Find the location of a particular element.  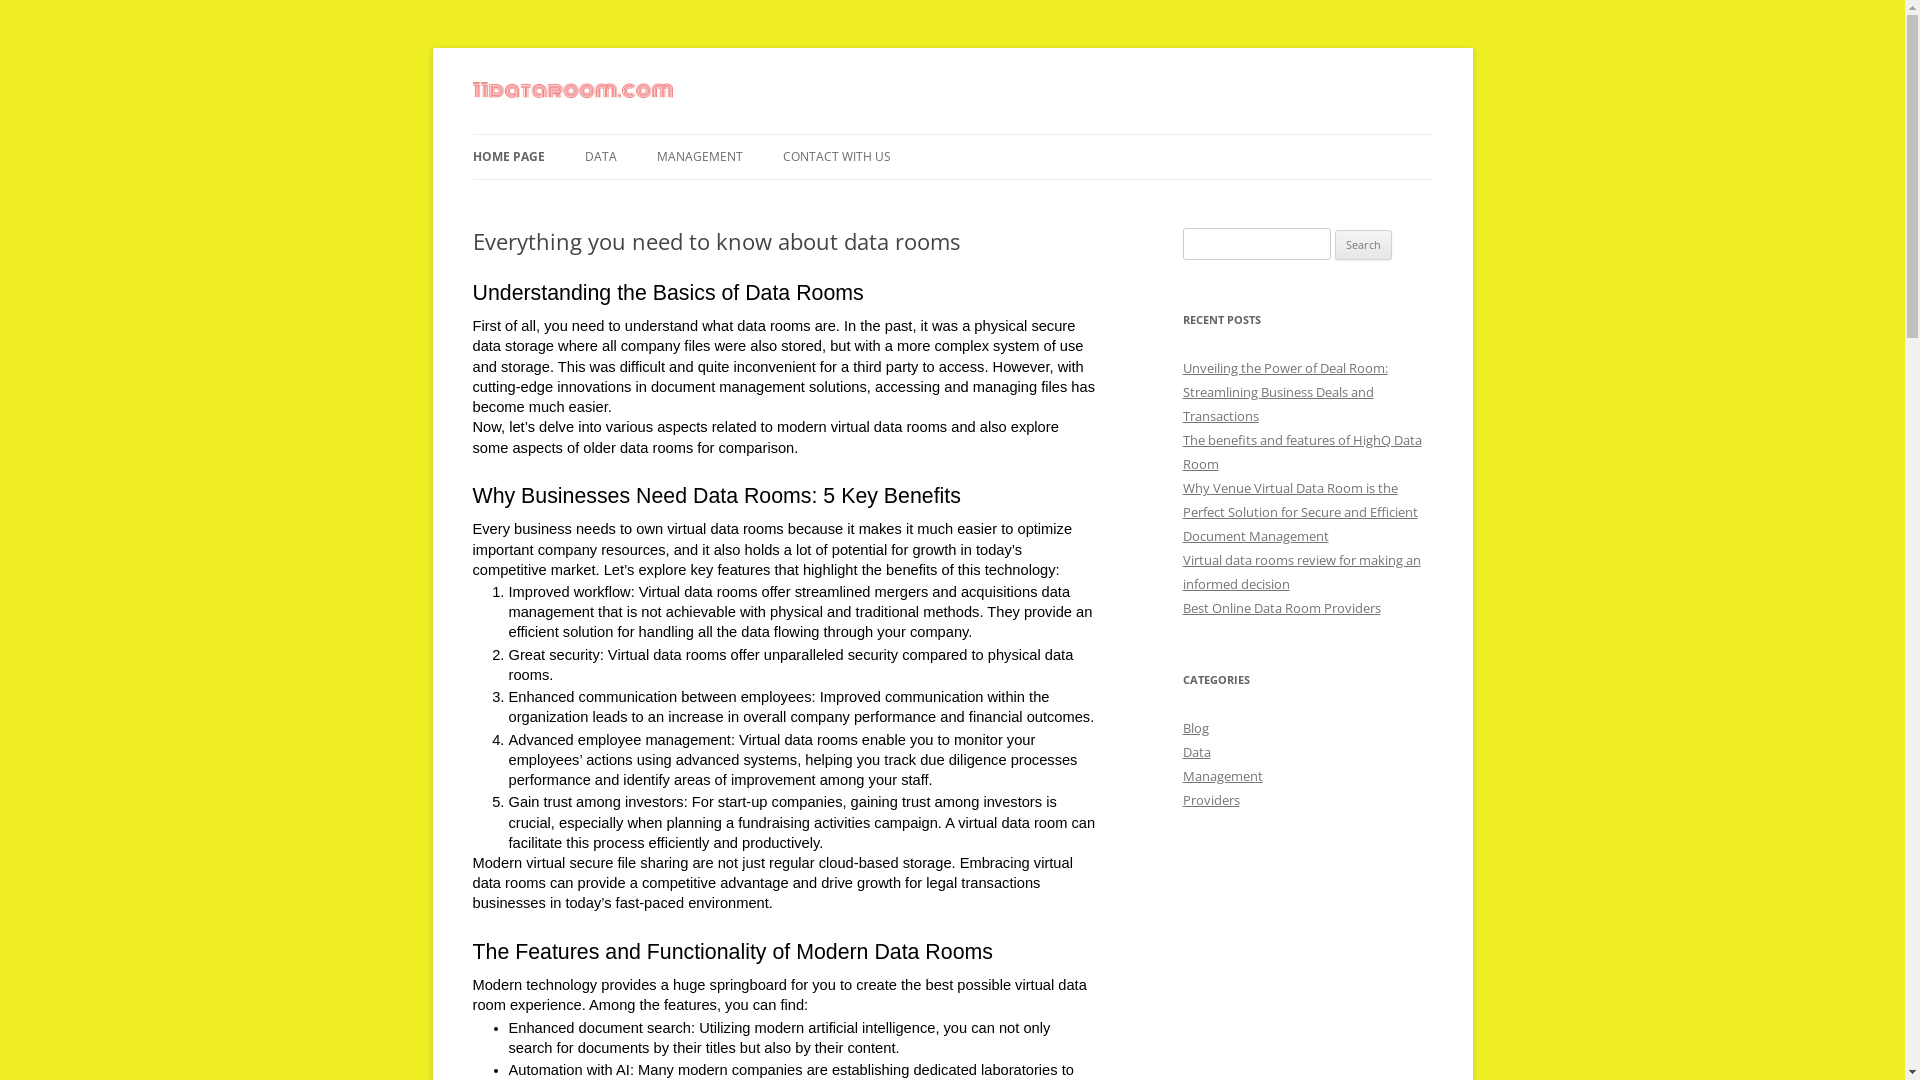

Blog is located at coordinates (1195, 728).